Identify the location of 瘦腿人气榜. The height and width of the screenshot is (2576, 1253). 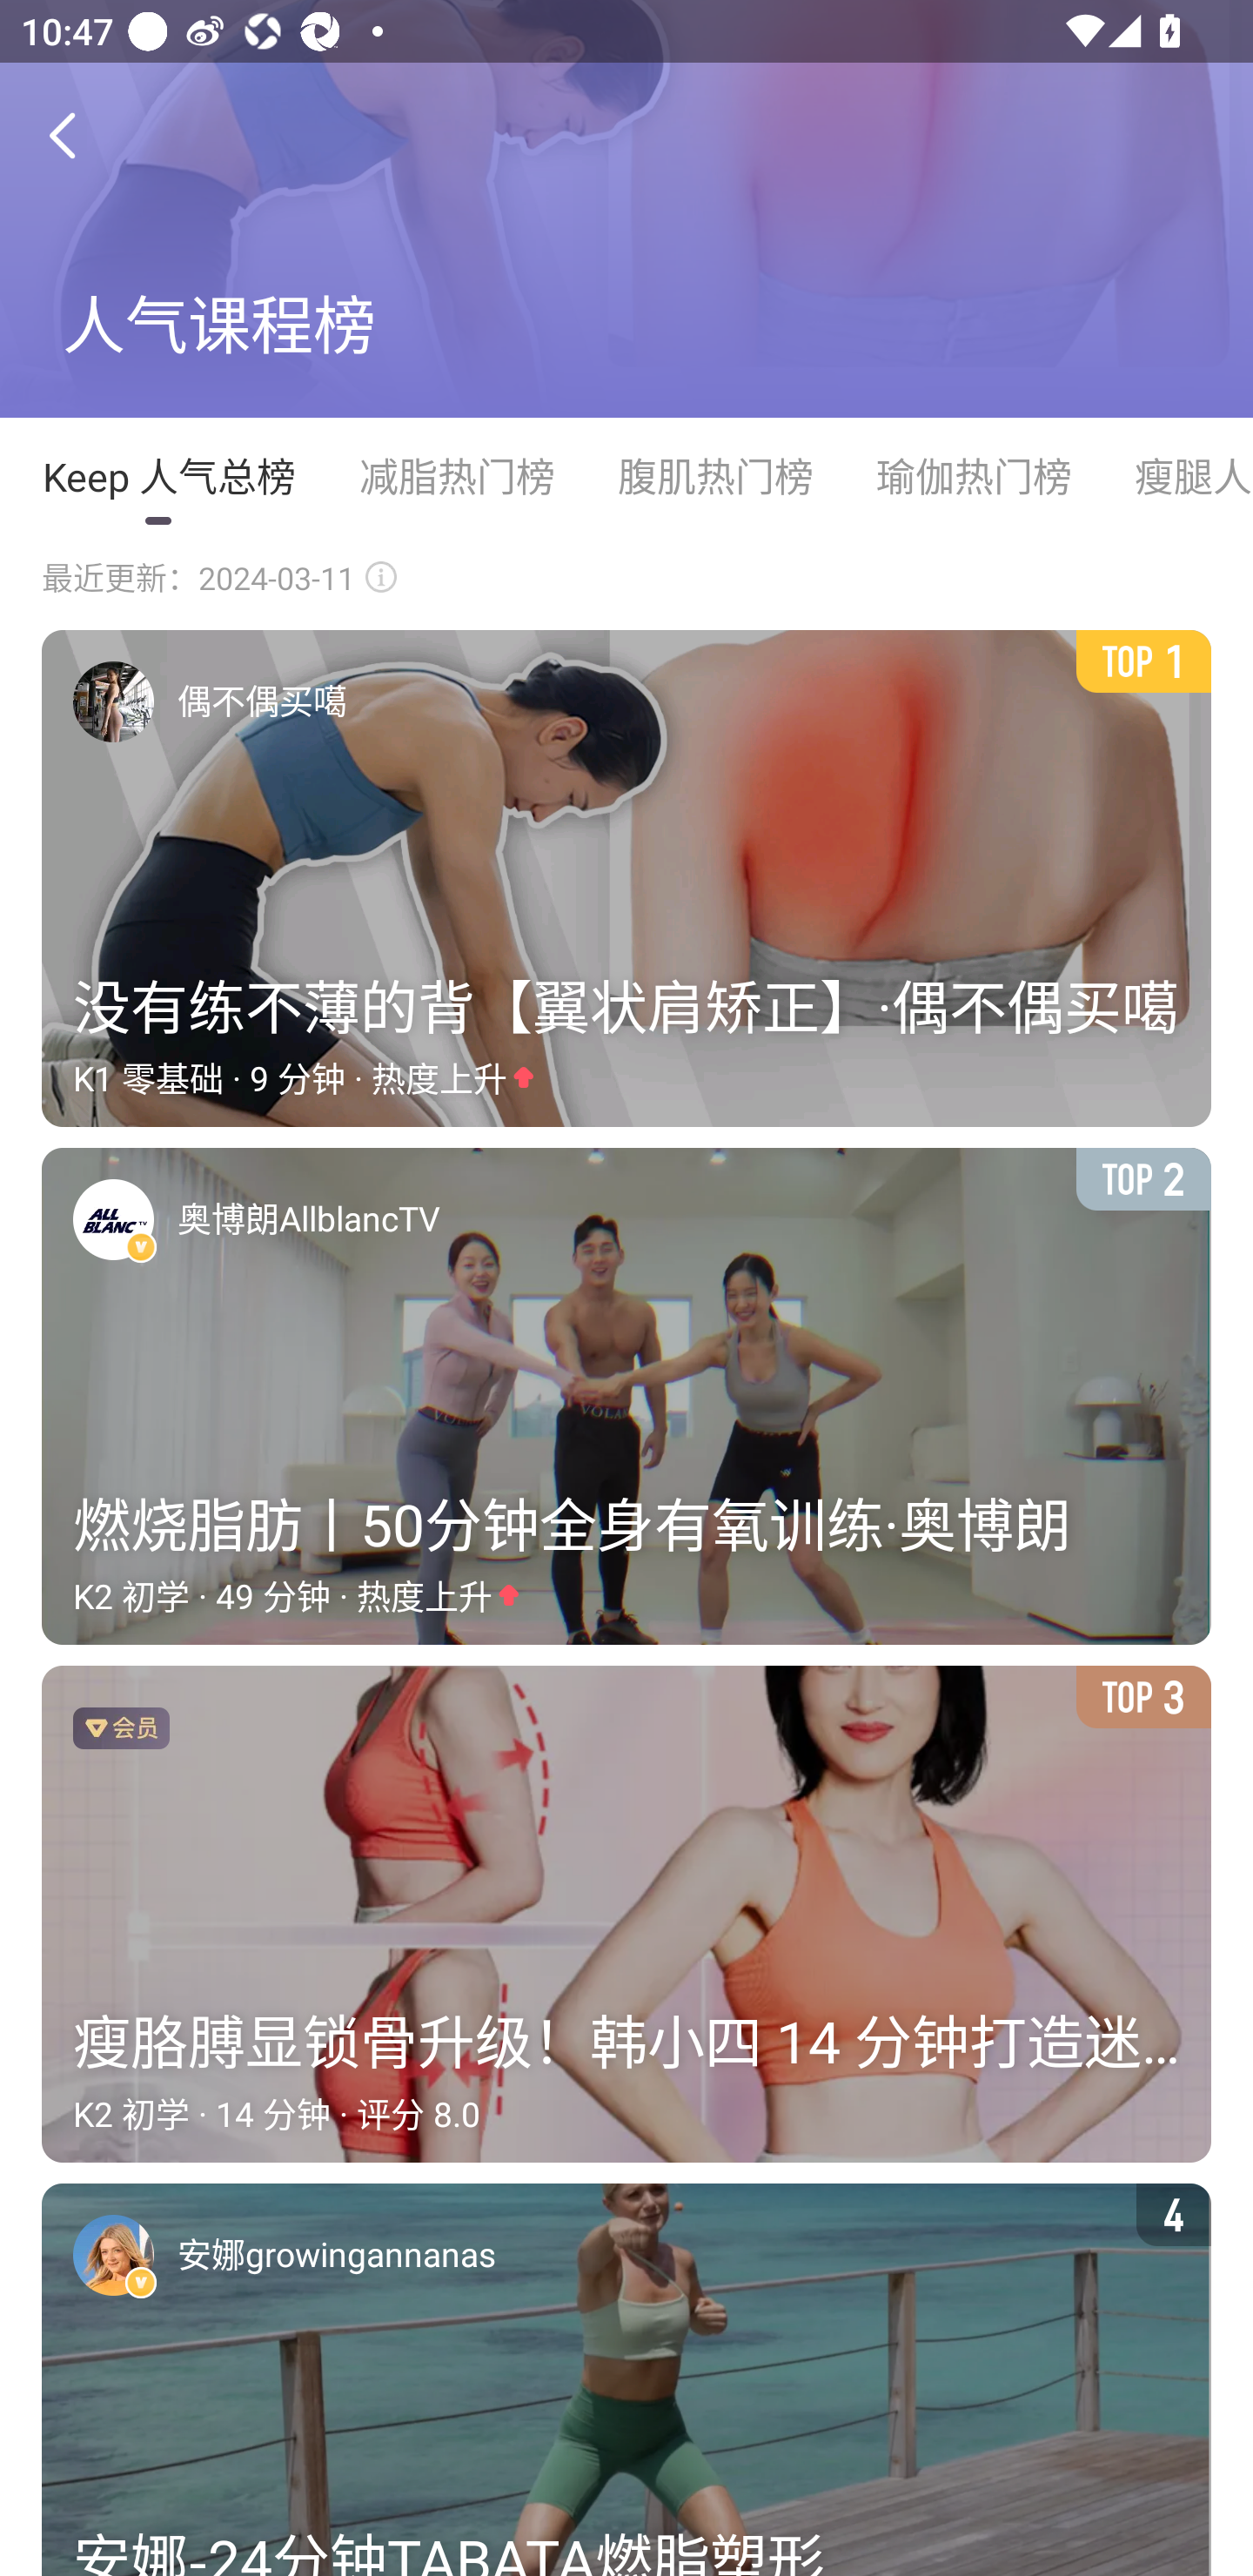
(1178, 476).